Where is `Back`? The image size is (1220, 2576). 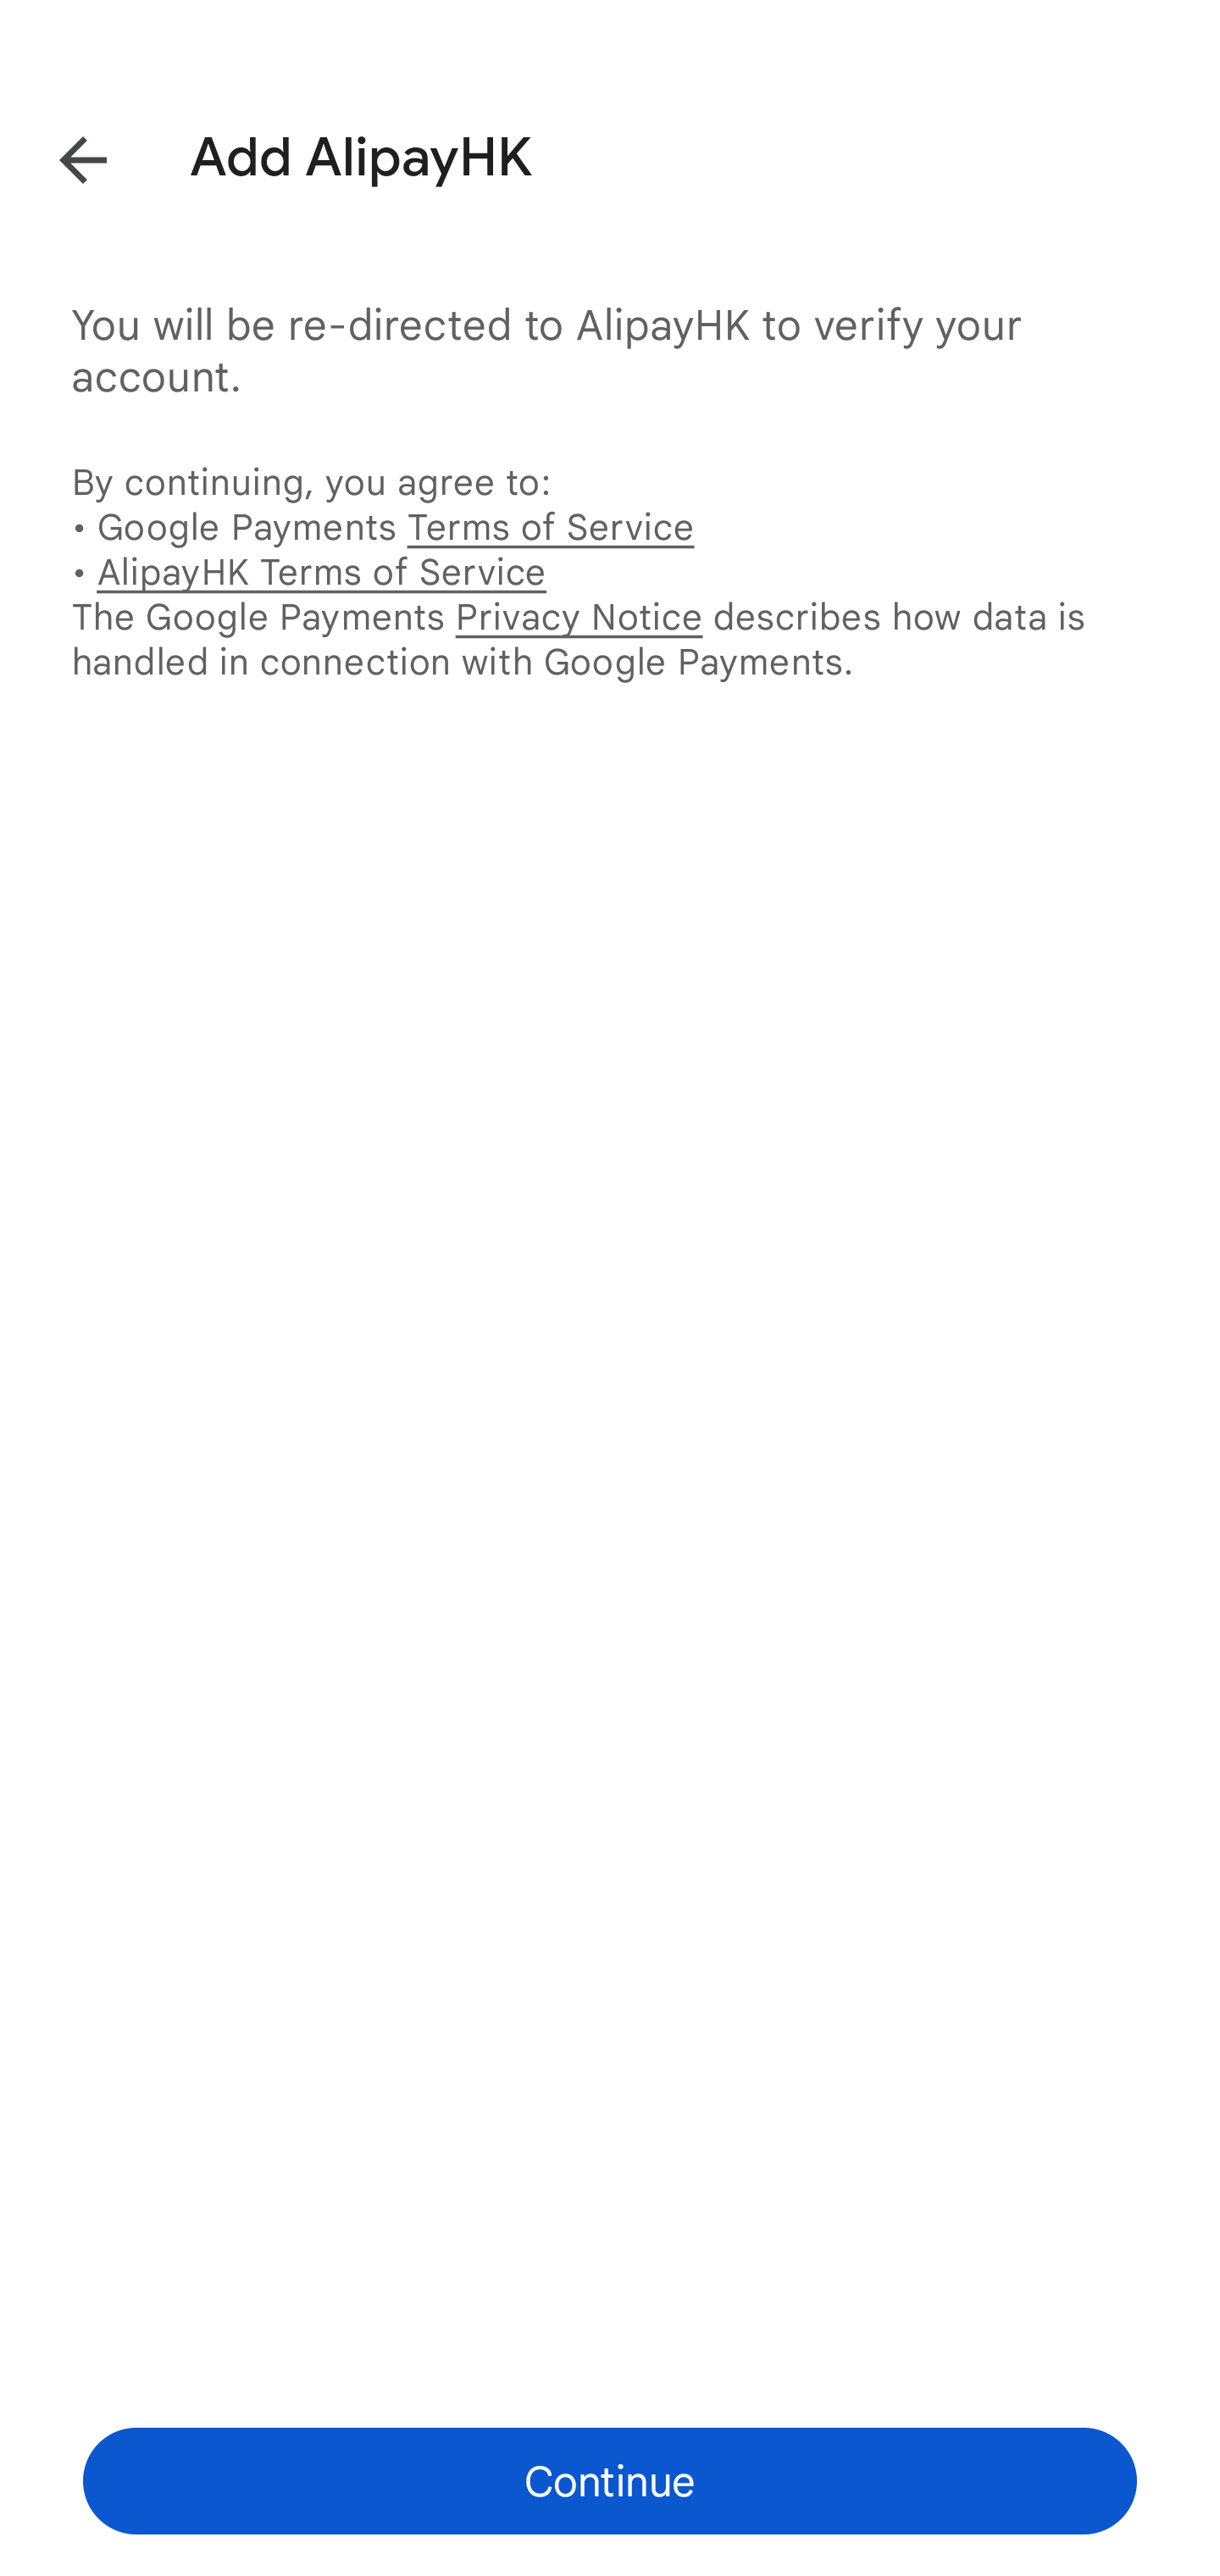 Back is located at coordinates (59, 154).